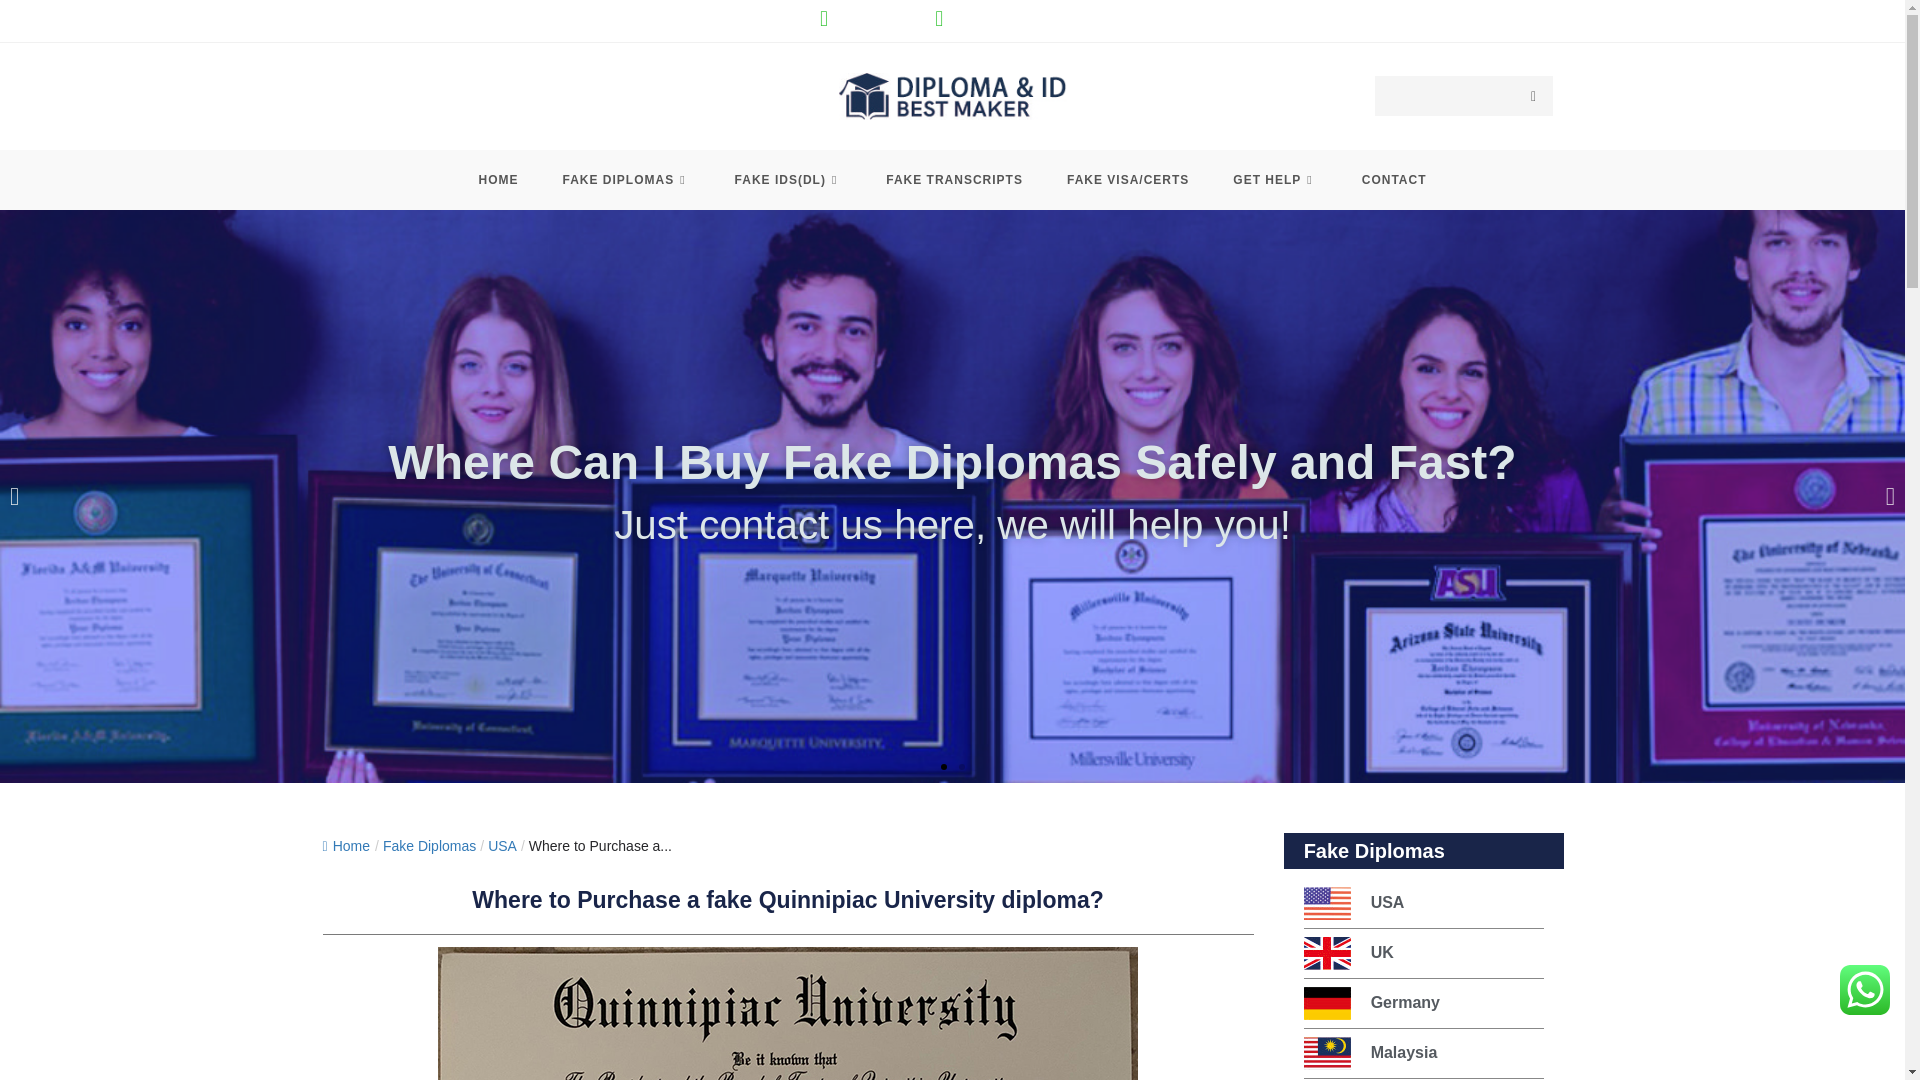  What do you see at coordinates (498, 180) in the screenshot?
I see `HOME` at bounding box center [498, 180].